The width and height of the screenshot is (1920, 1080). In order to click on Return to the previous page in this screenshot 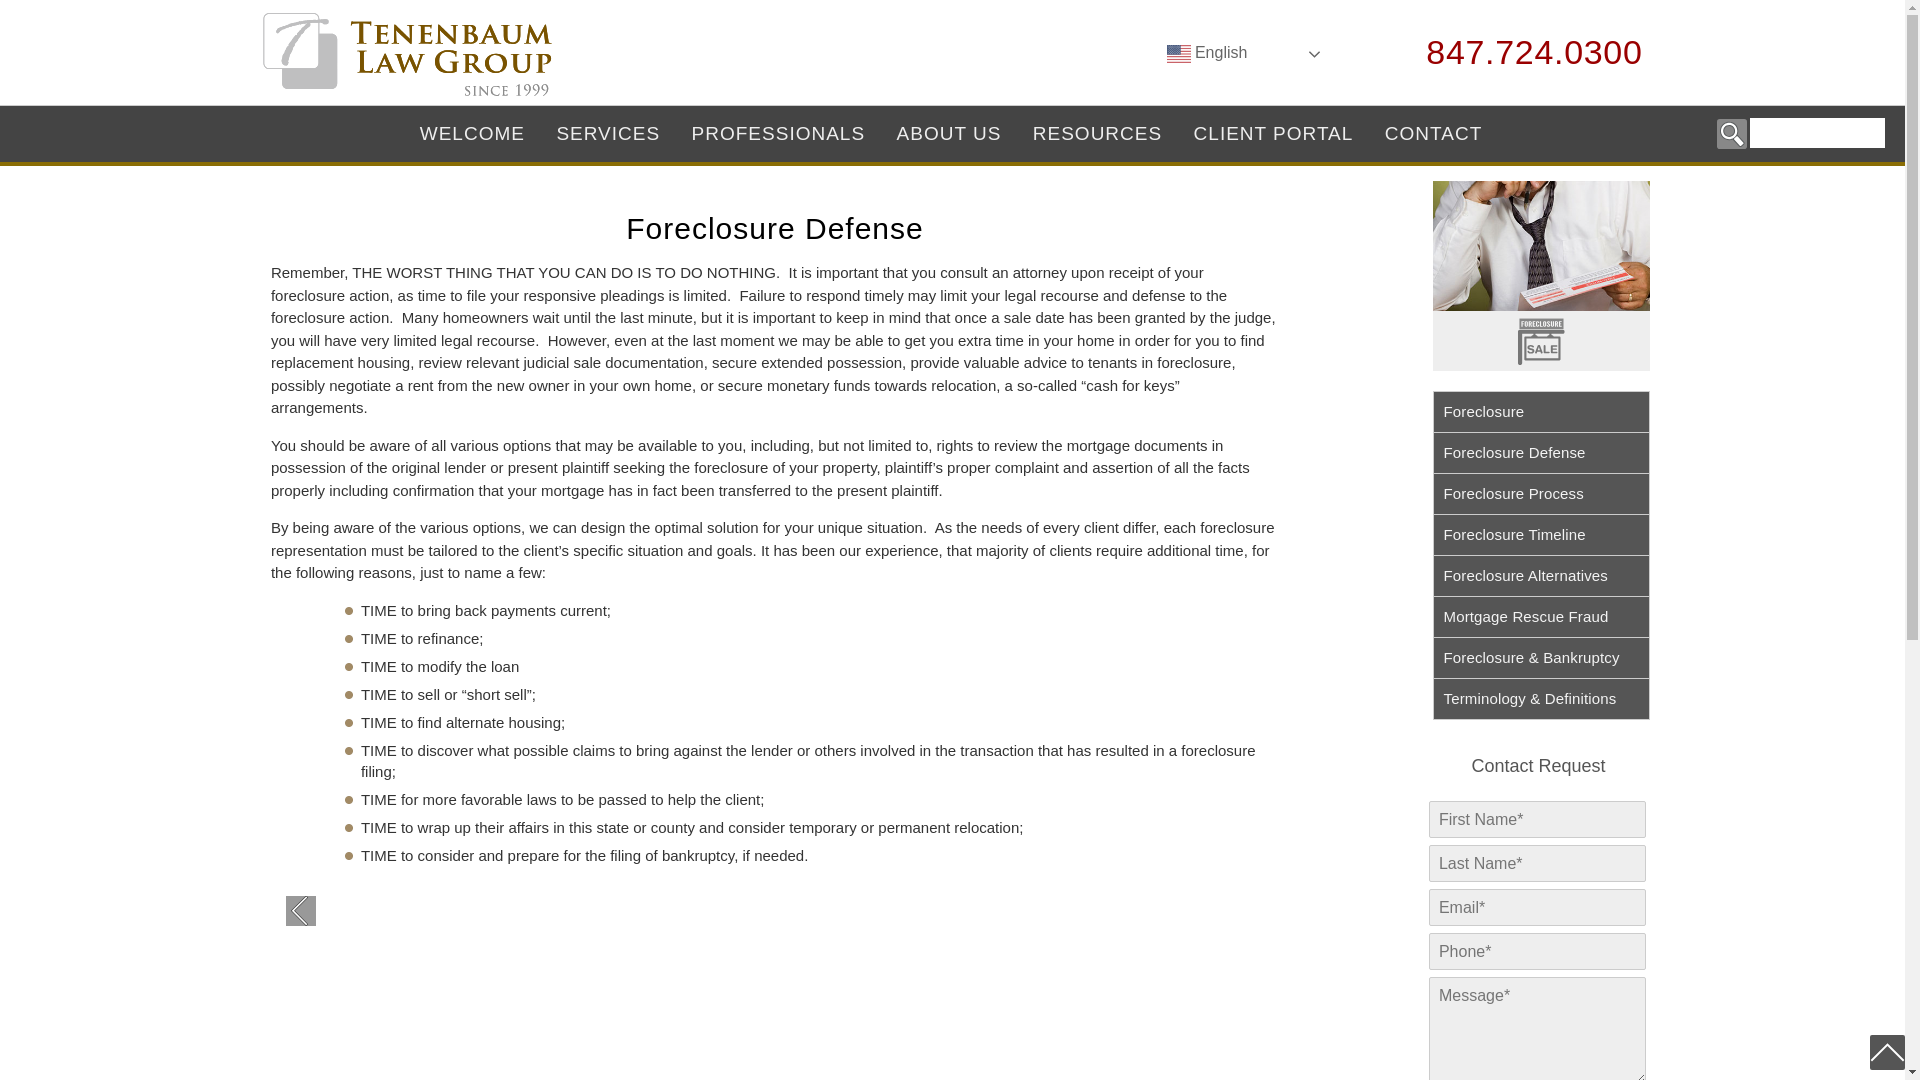, I will do `click(301, 910)`.